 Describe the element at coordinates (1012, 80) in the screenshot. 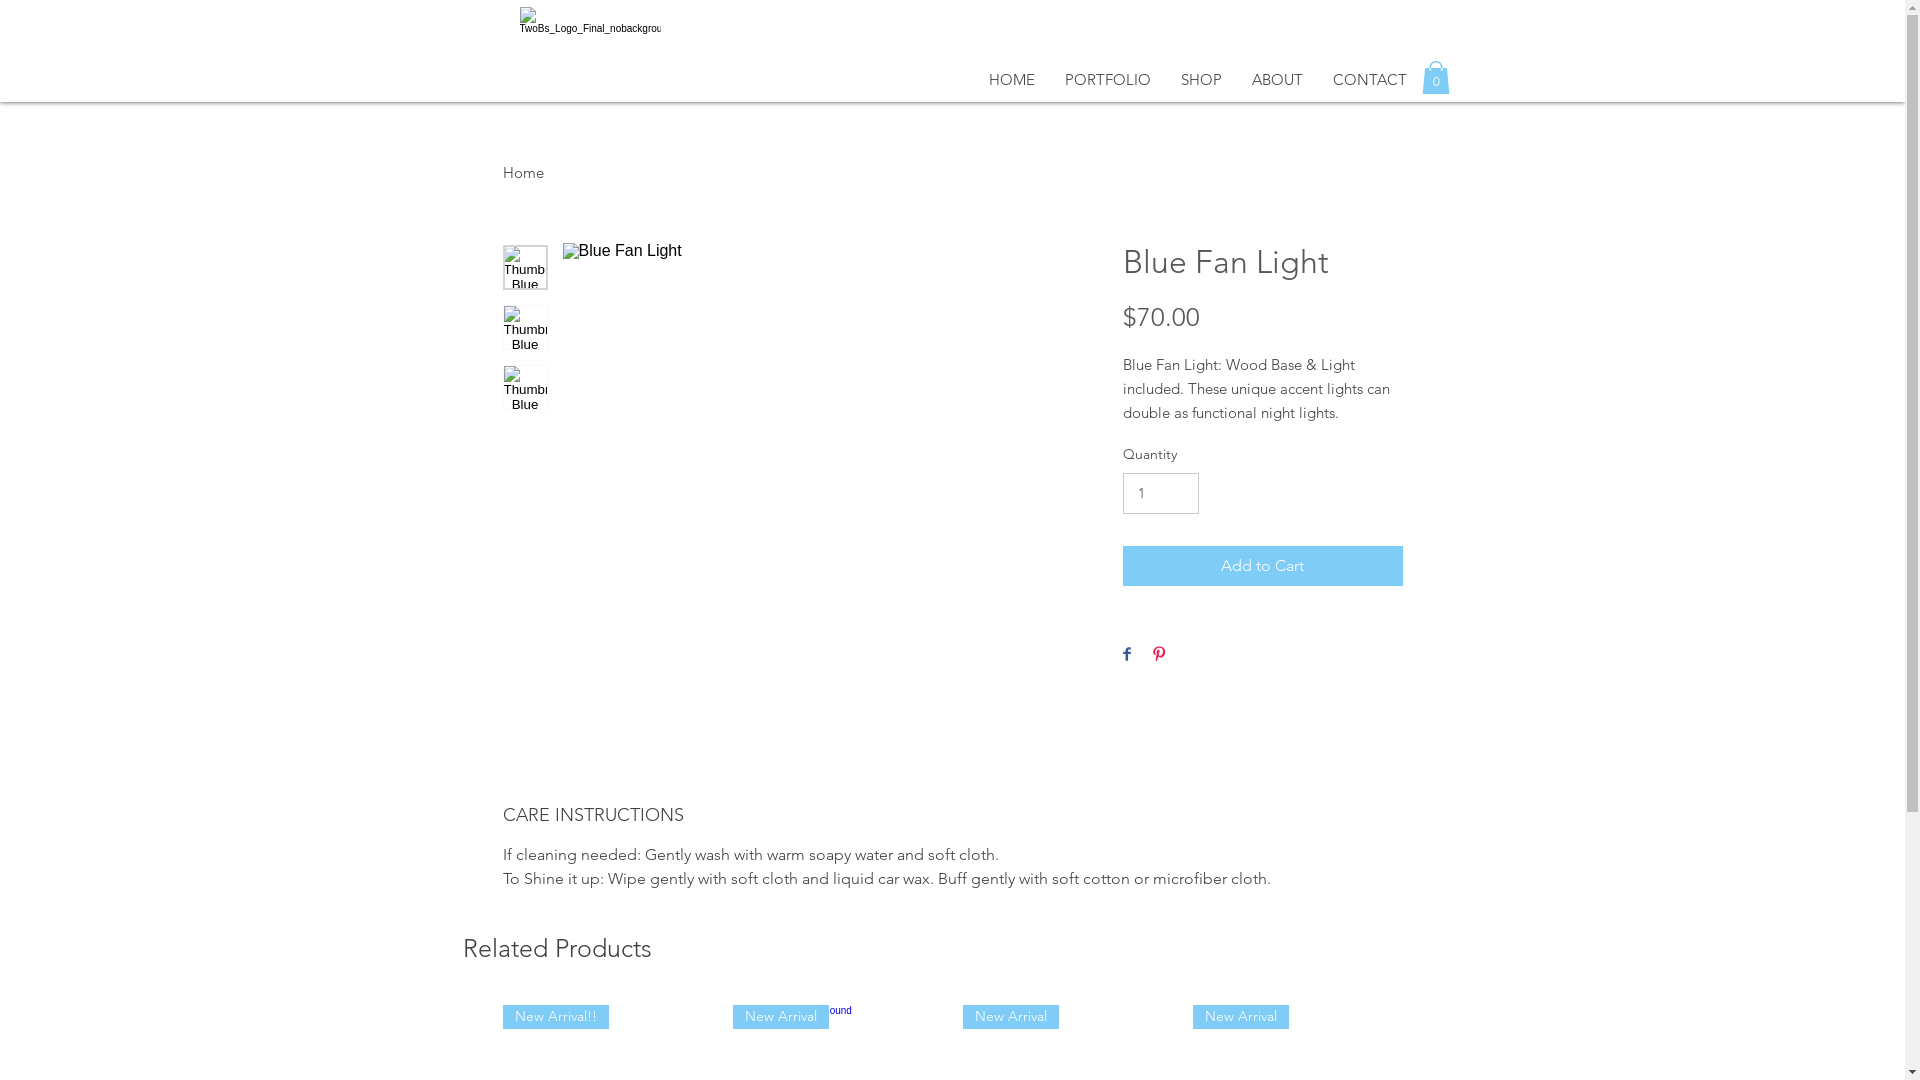

I see `HOME` at that location.